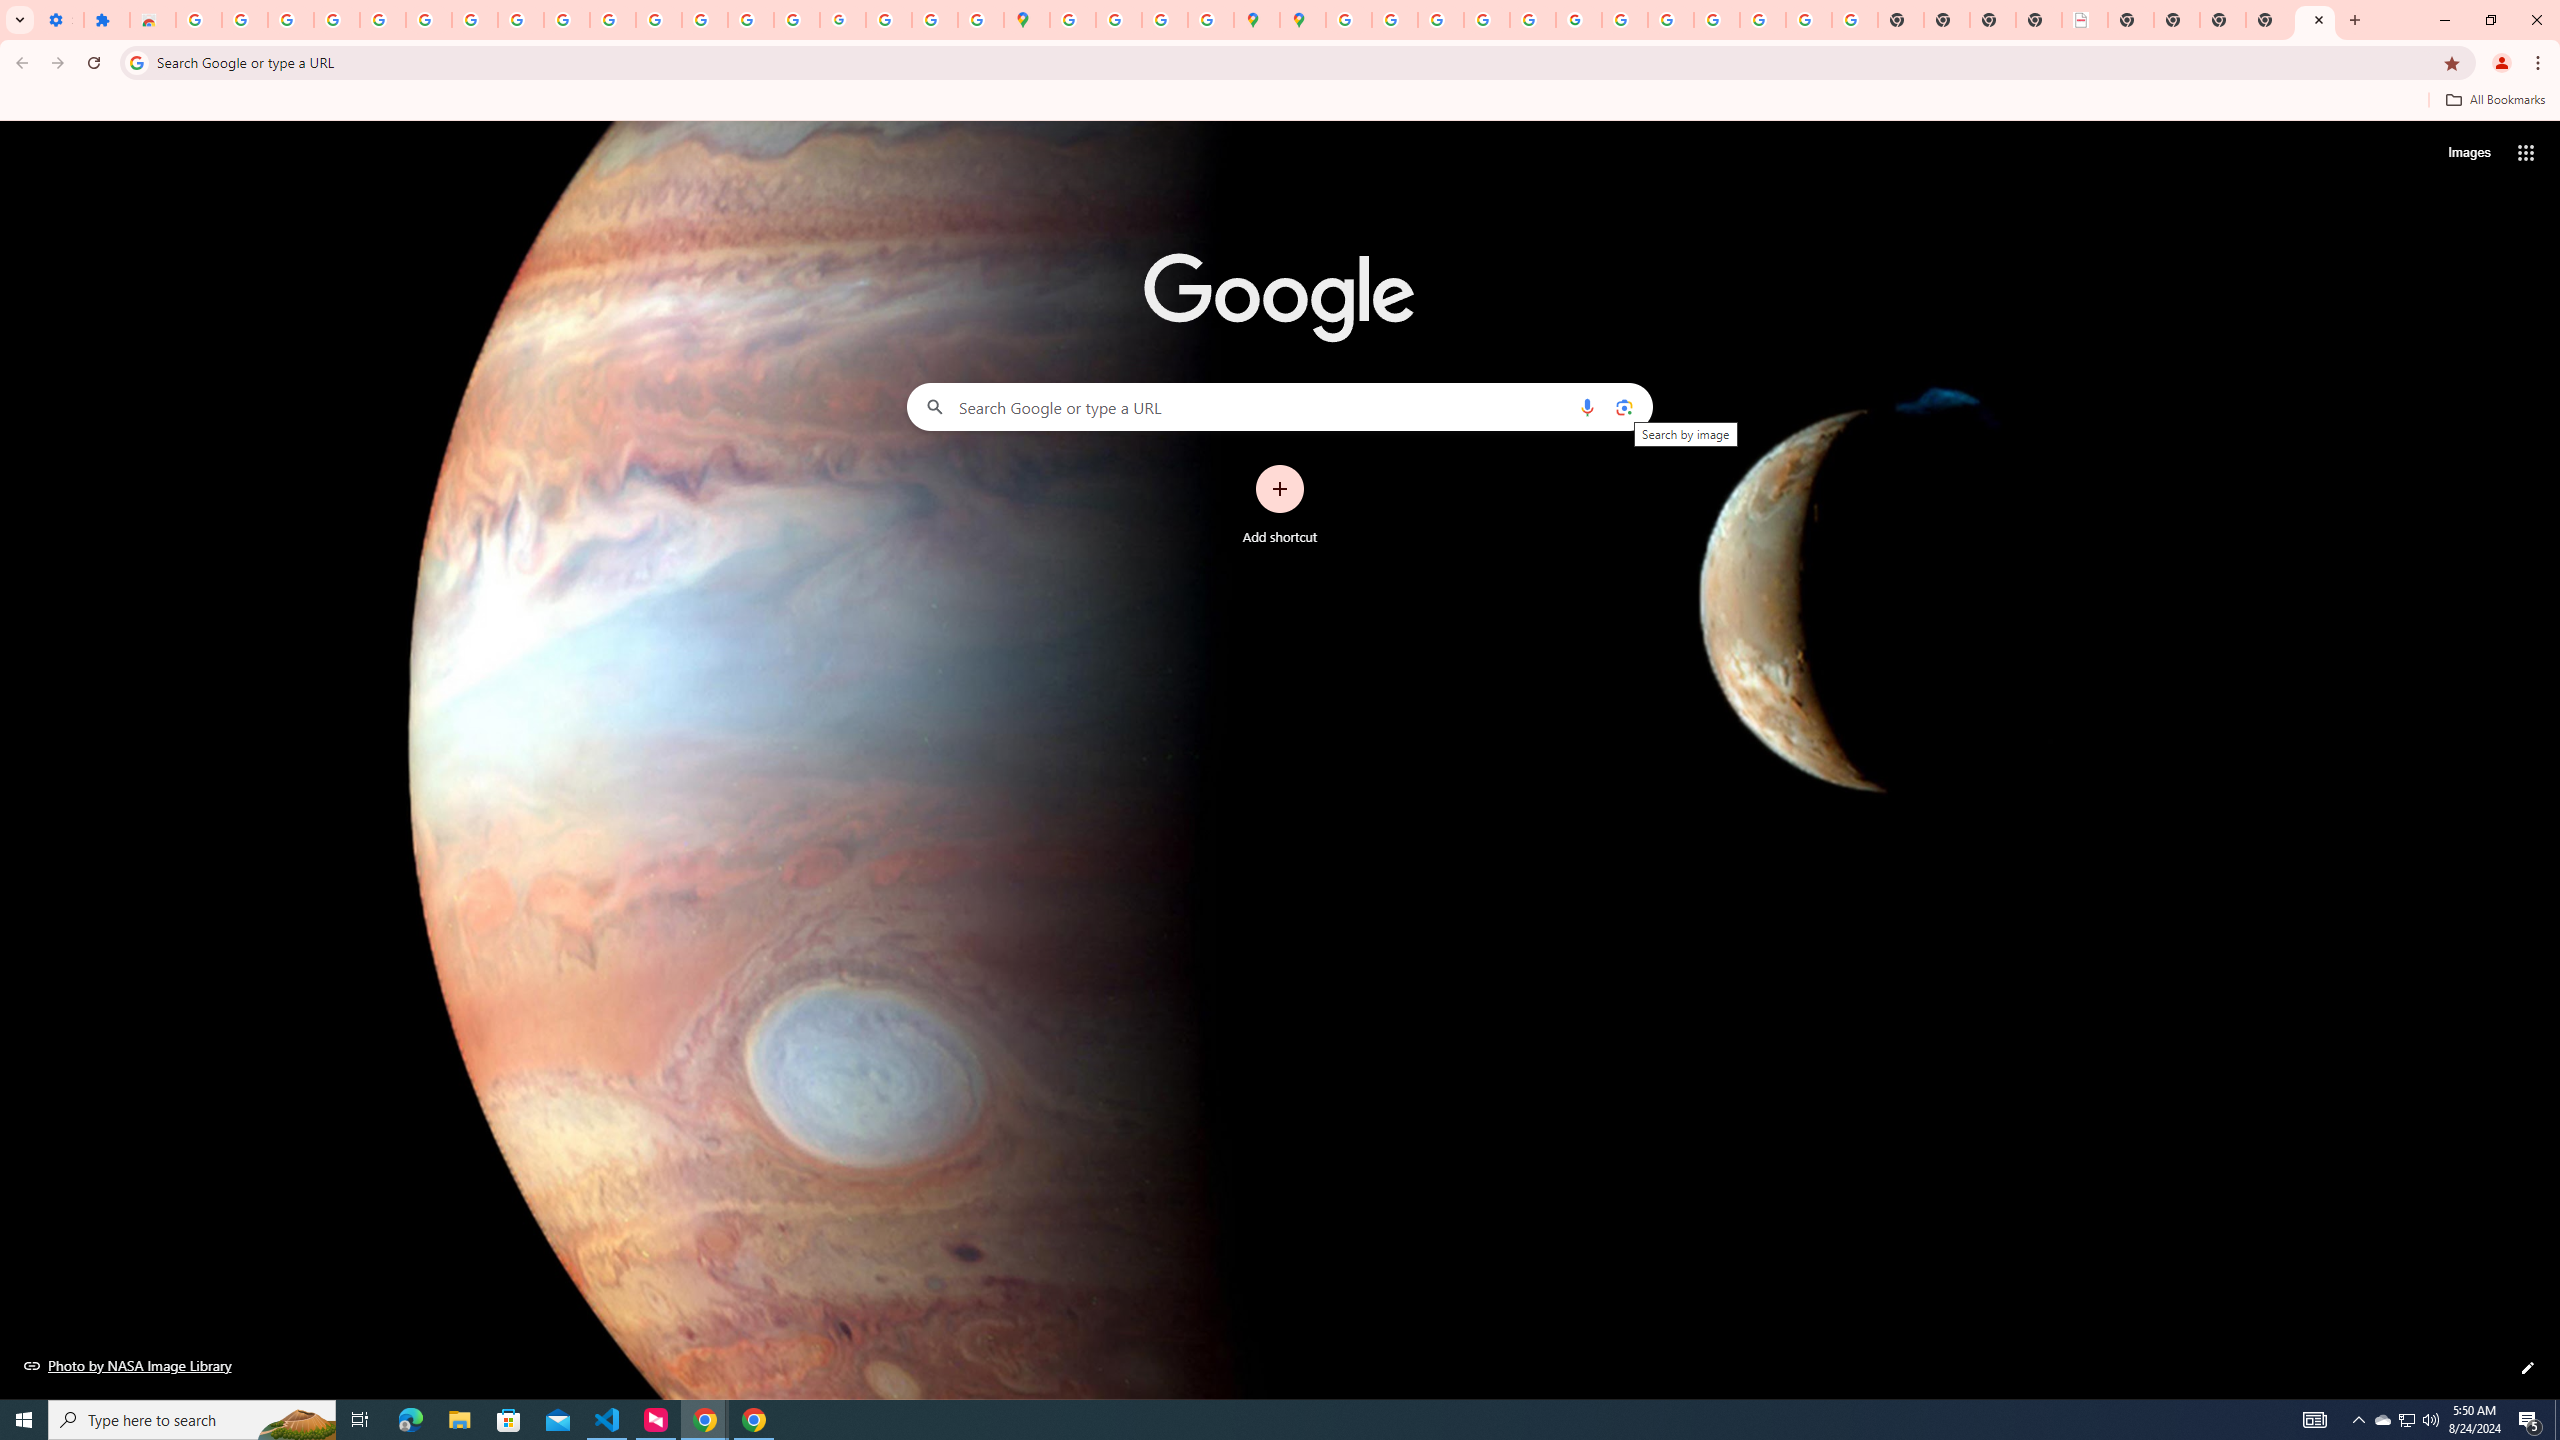 The width and height of the screenshot is (2560, 1440). I want to click on Learn how to find your photos - Google Photos Help, so click(336, 20).